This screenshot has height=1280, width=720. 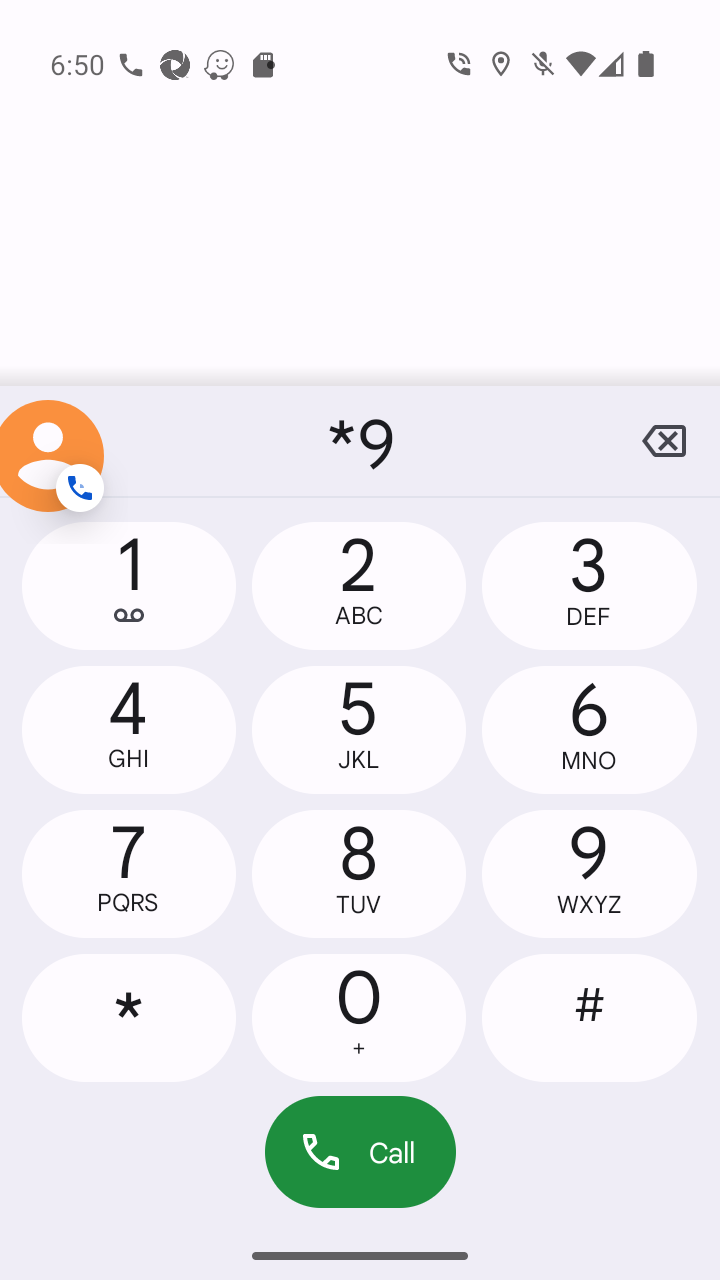 I want to click on 5,JKL 5 JKL, so click(x=358, y=729).